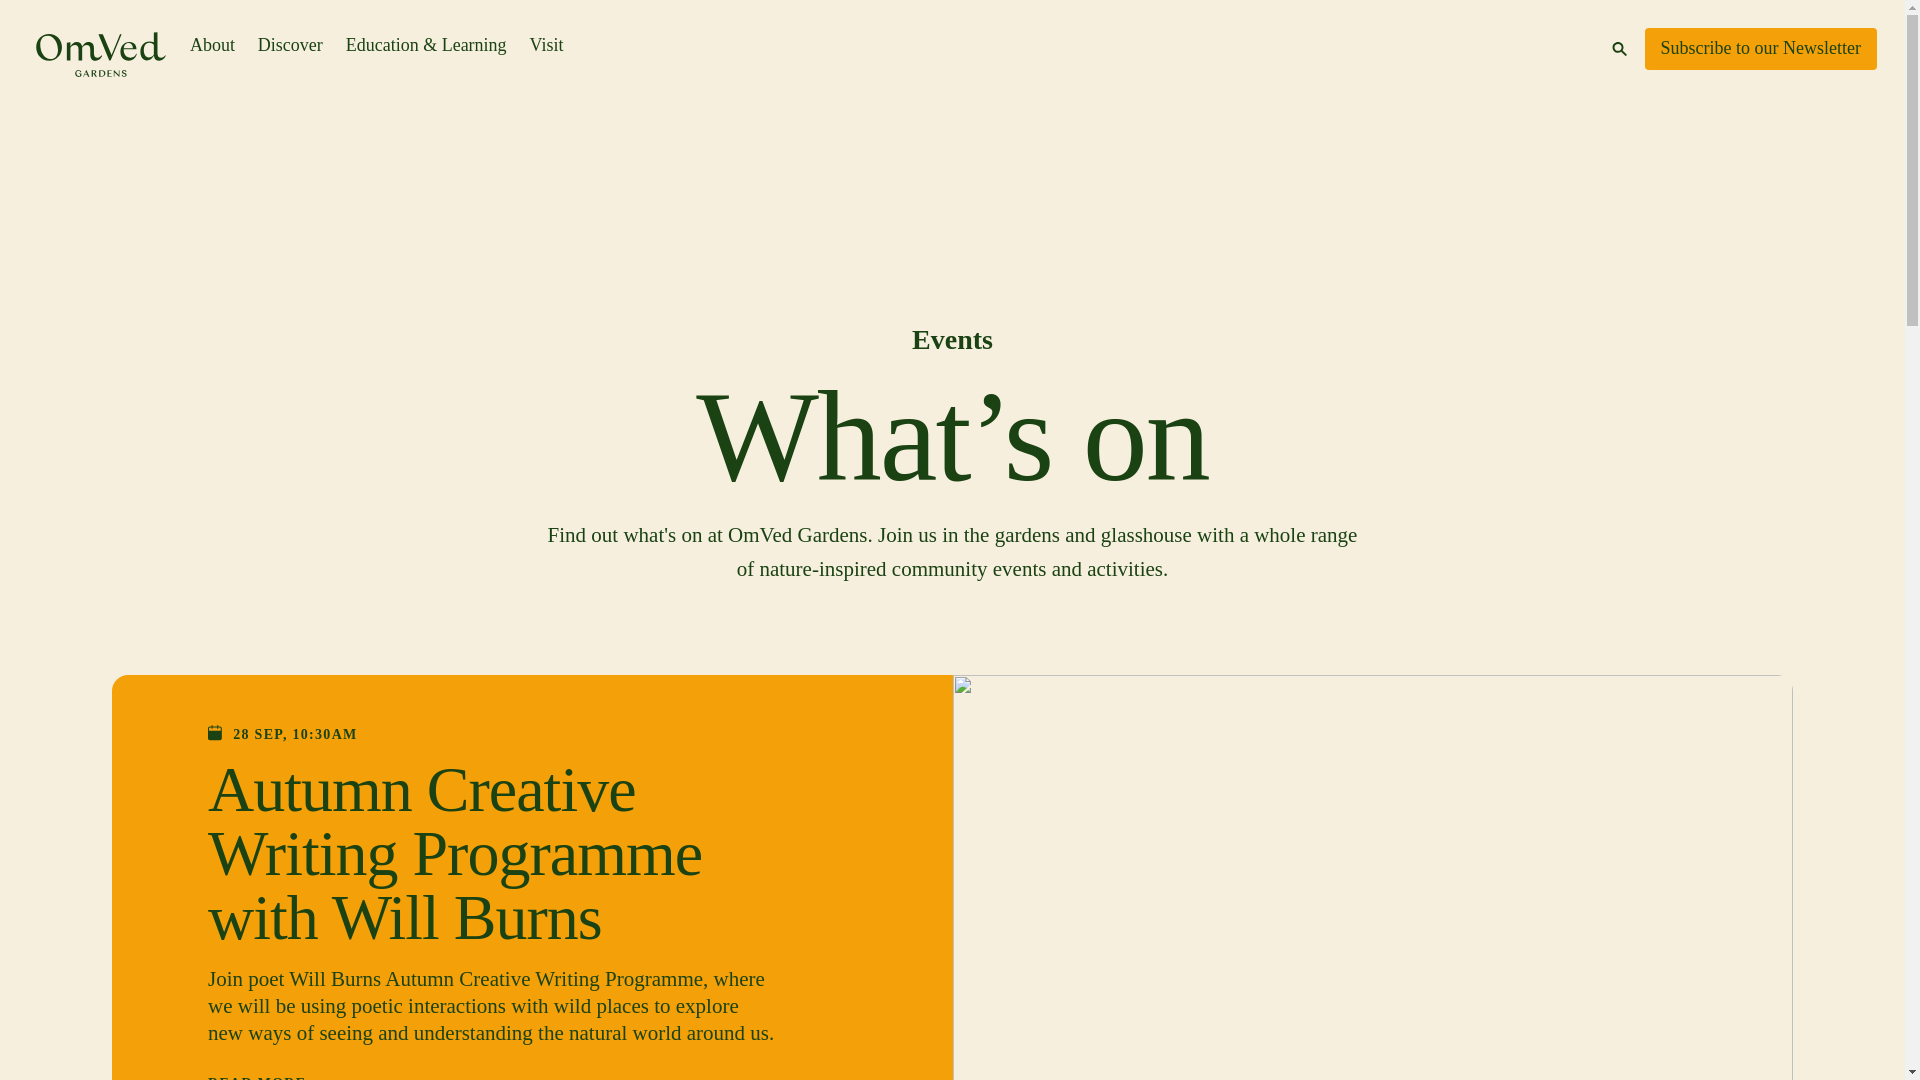 Image resolution: width=1920 pixels, height=1080 pixels. I want to click on Back to front, so click(100, 60).